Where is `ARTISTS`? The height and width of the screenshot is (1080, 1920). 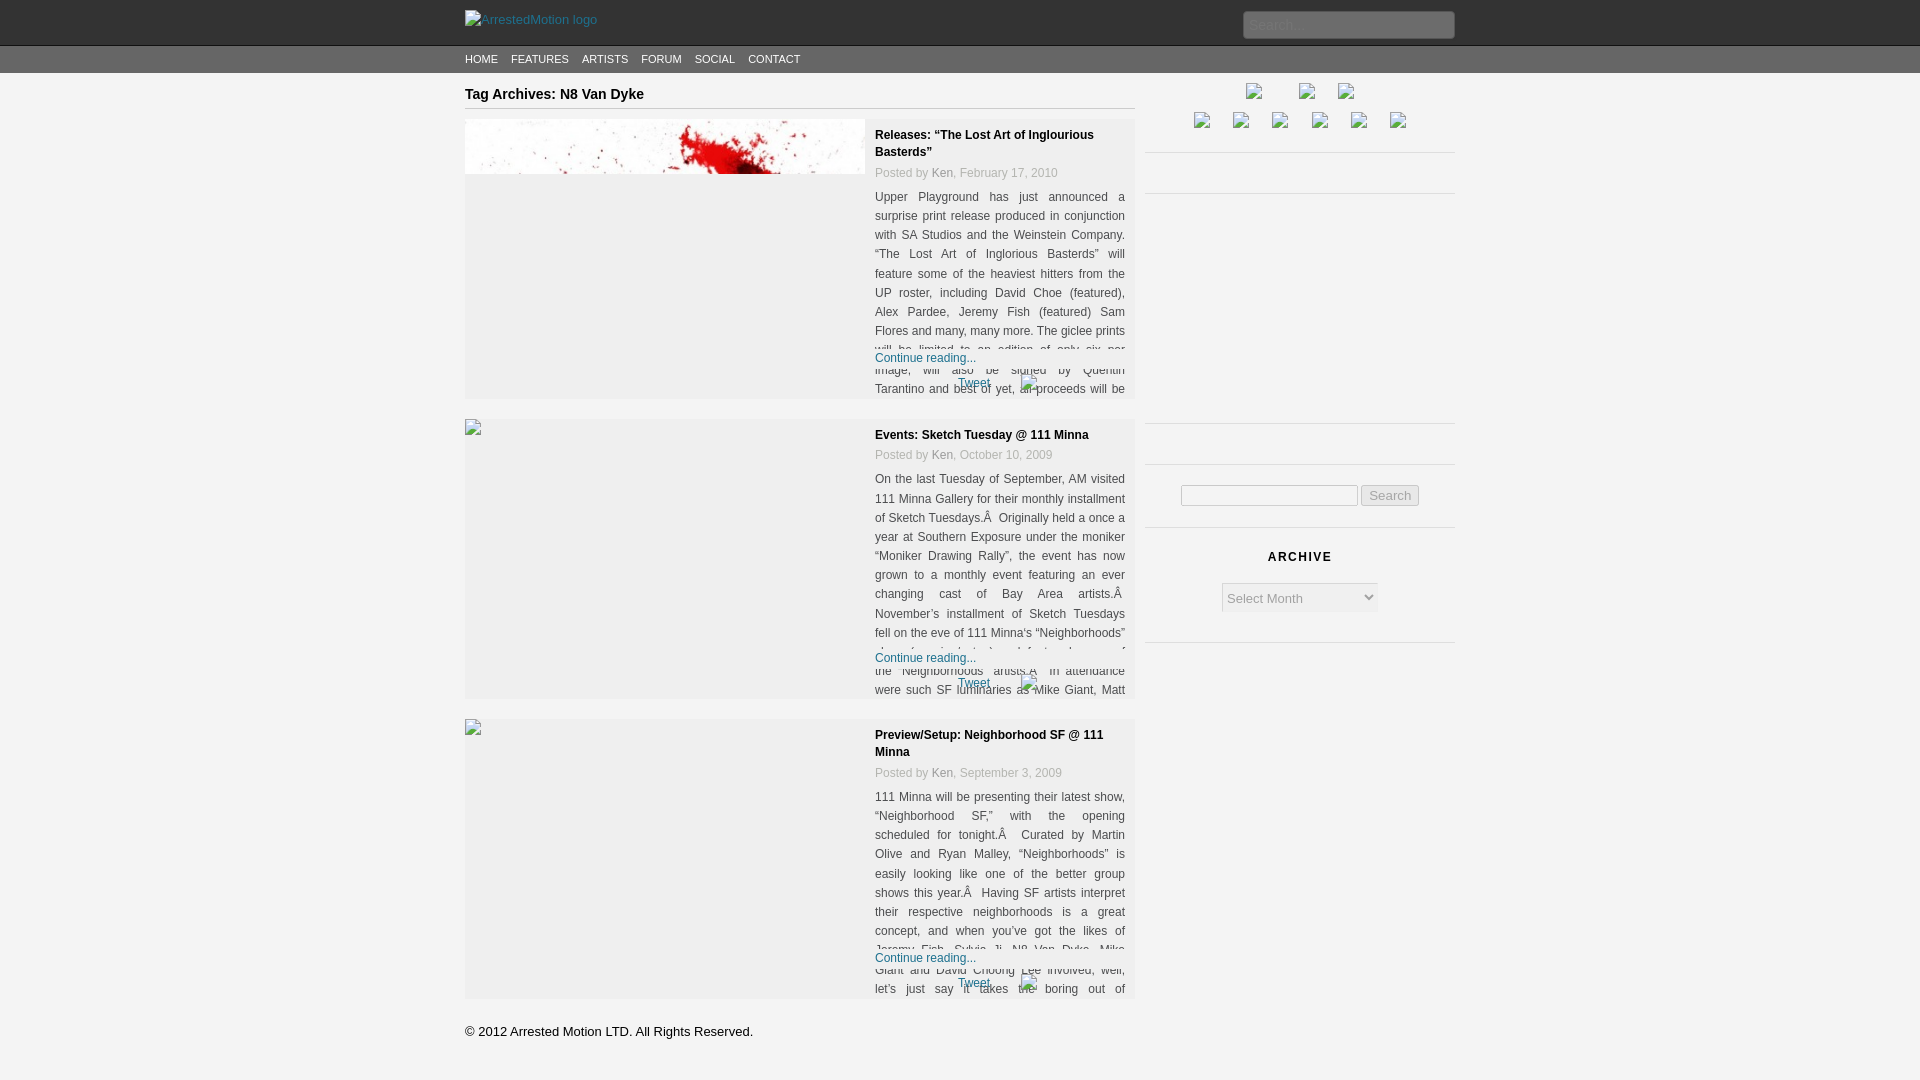
ARTISTS is located at coordinates (604, 58).